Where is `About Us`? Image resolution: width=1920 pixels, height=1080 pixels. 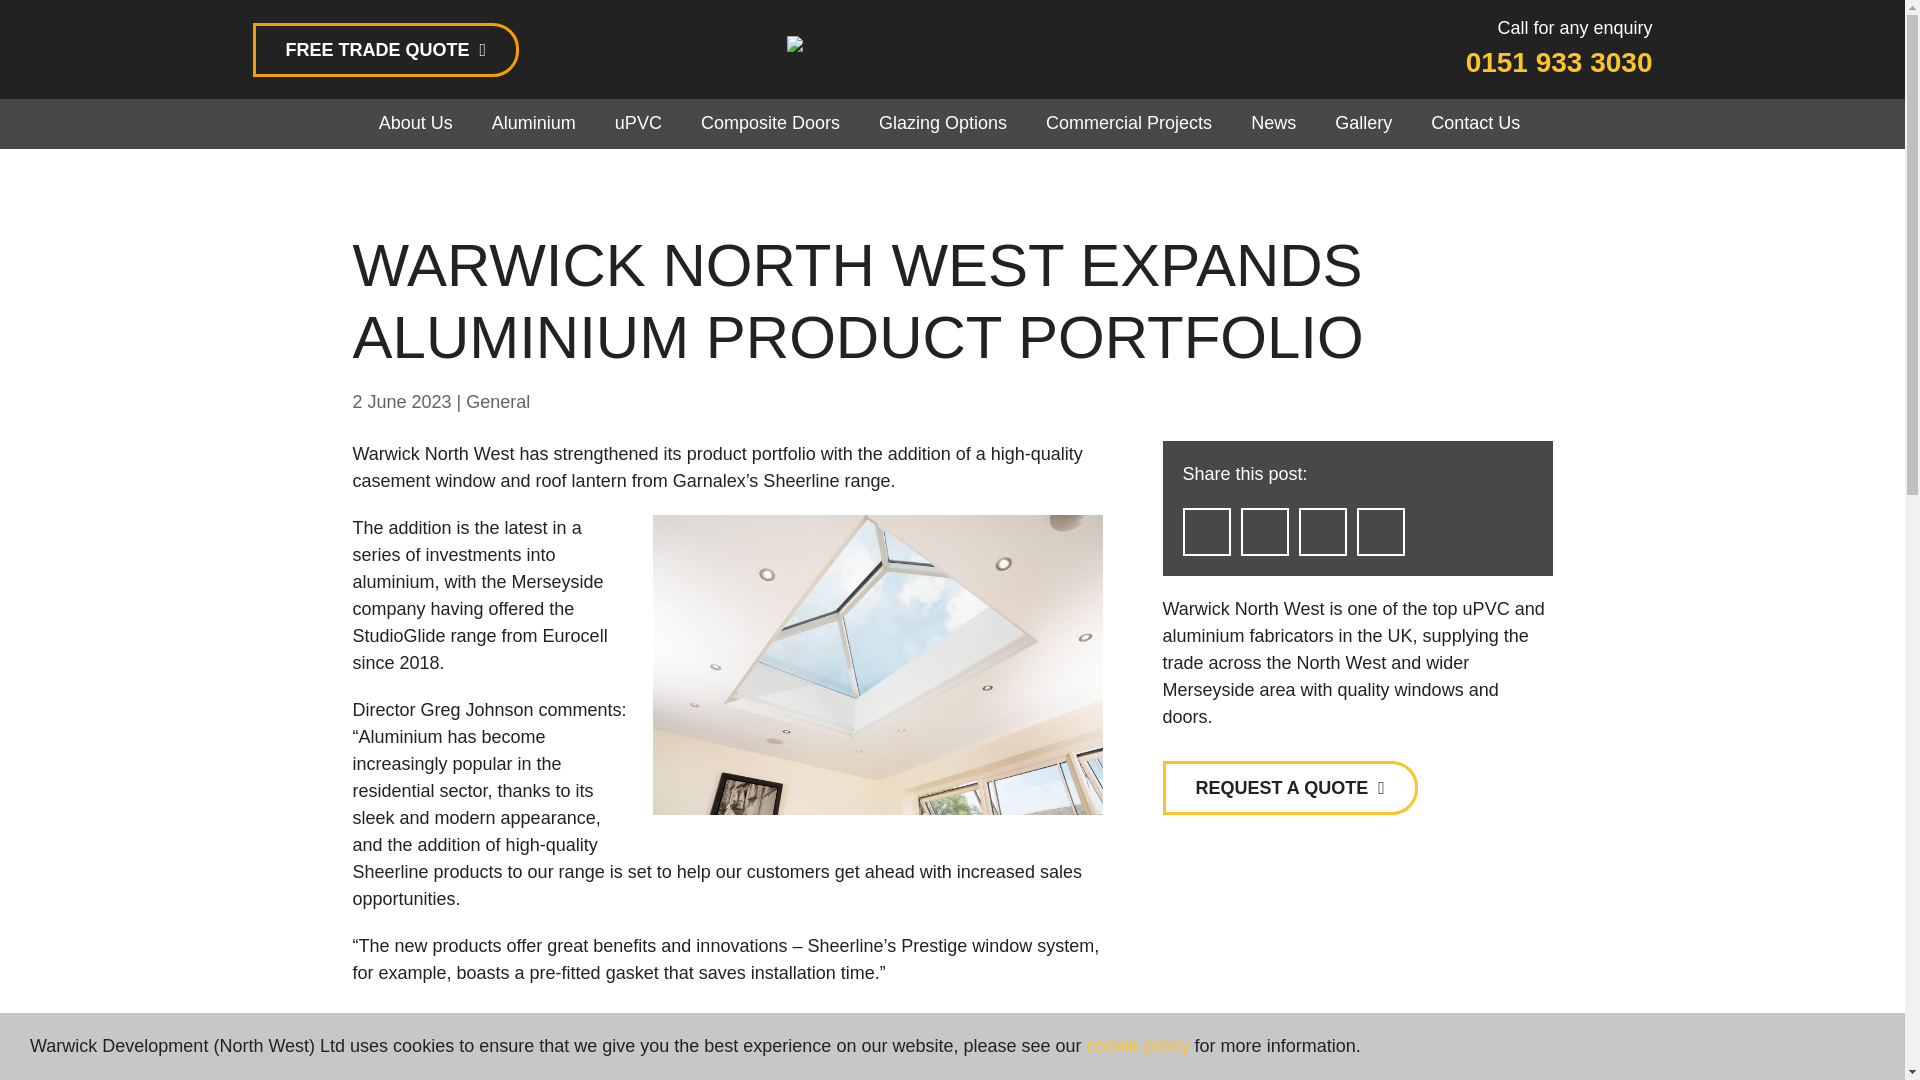 About Us is located at coordinates (416, 124).